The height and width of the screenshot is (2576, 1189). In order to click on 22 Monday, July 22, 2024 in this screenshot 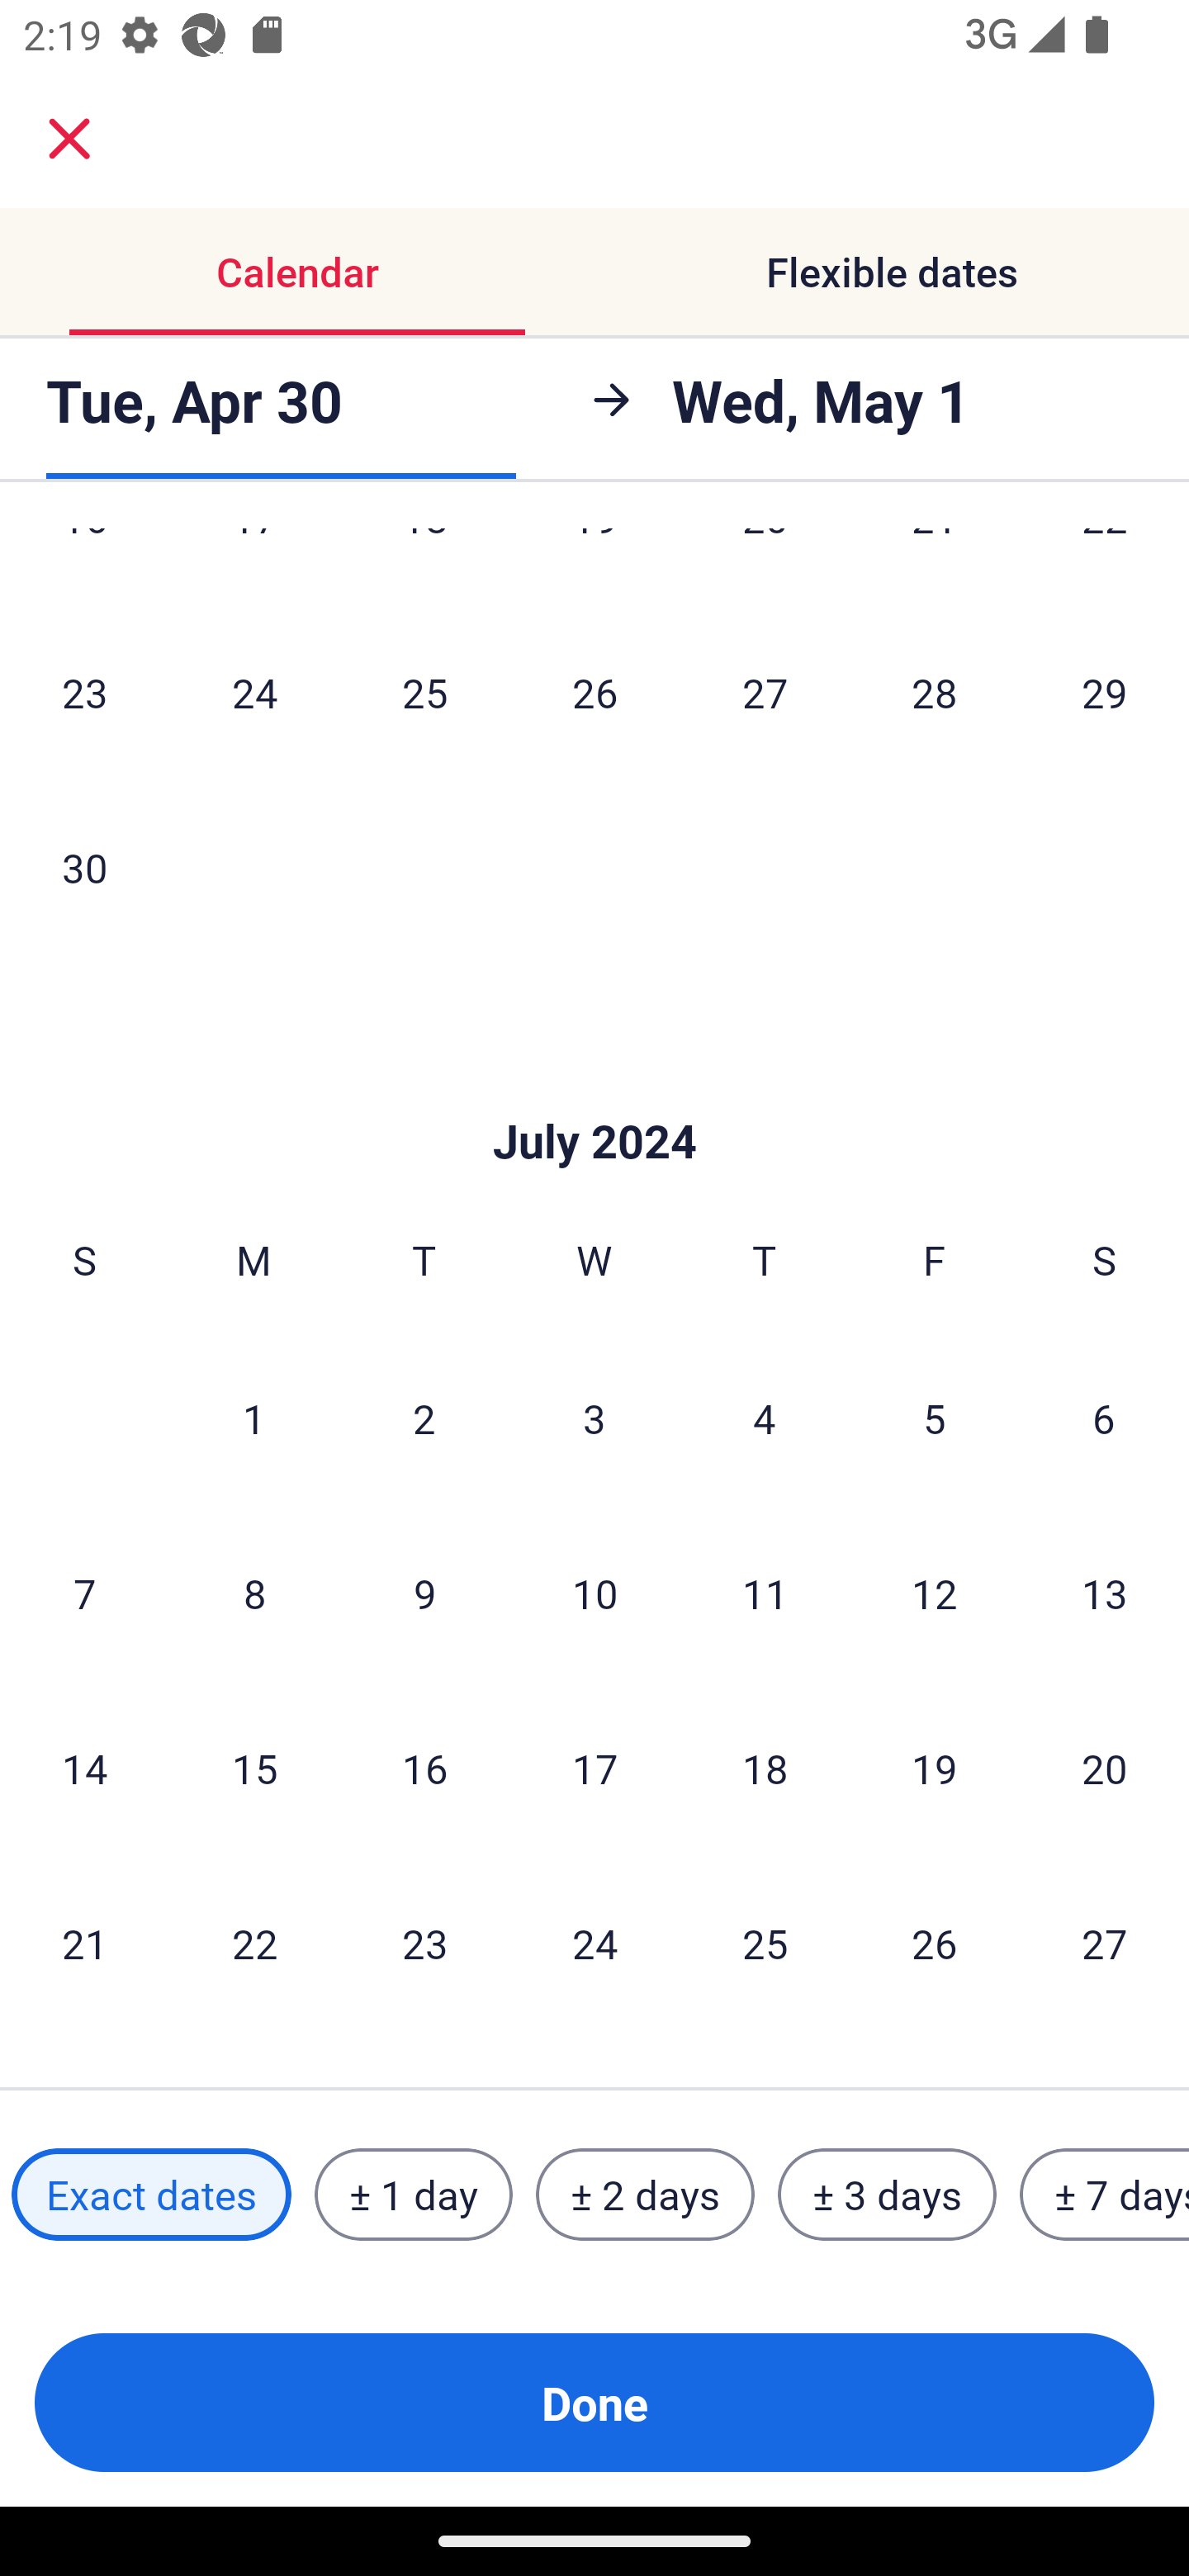, I will do `click(254, 1942)`.